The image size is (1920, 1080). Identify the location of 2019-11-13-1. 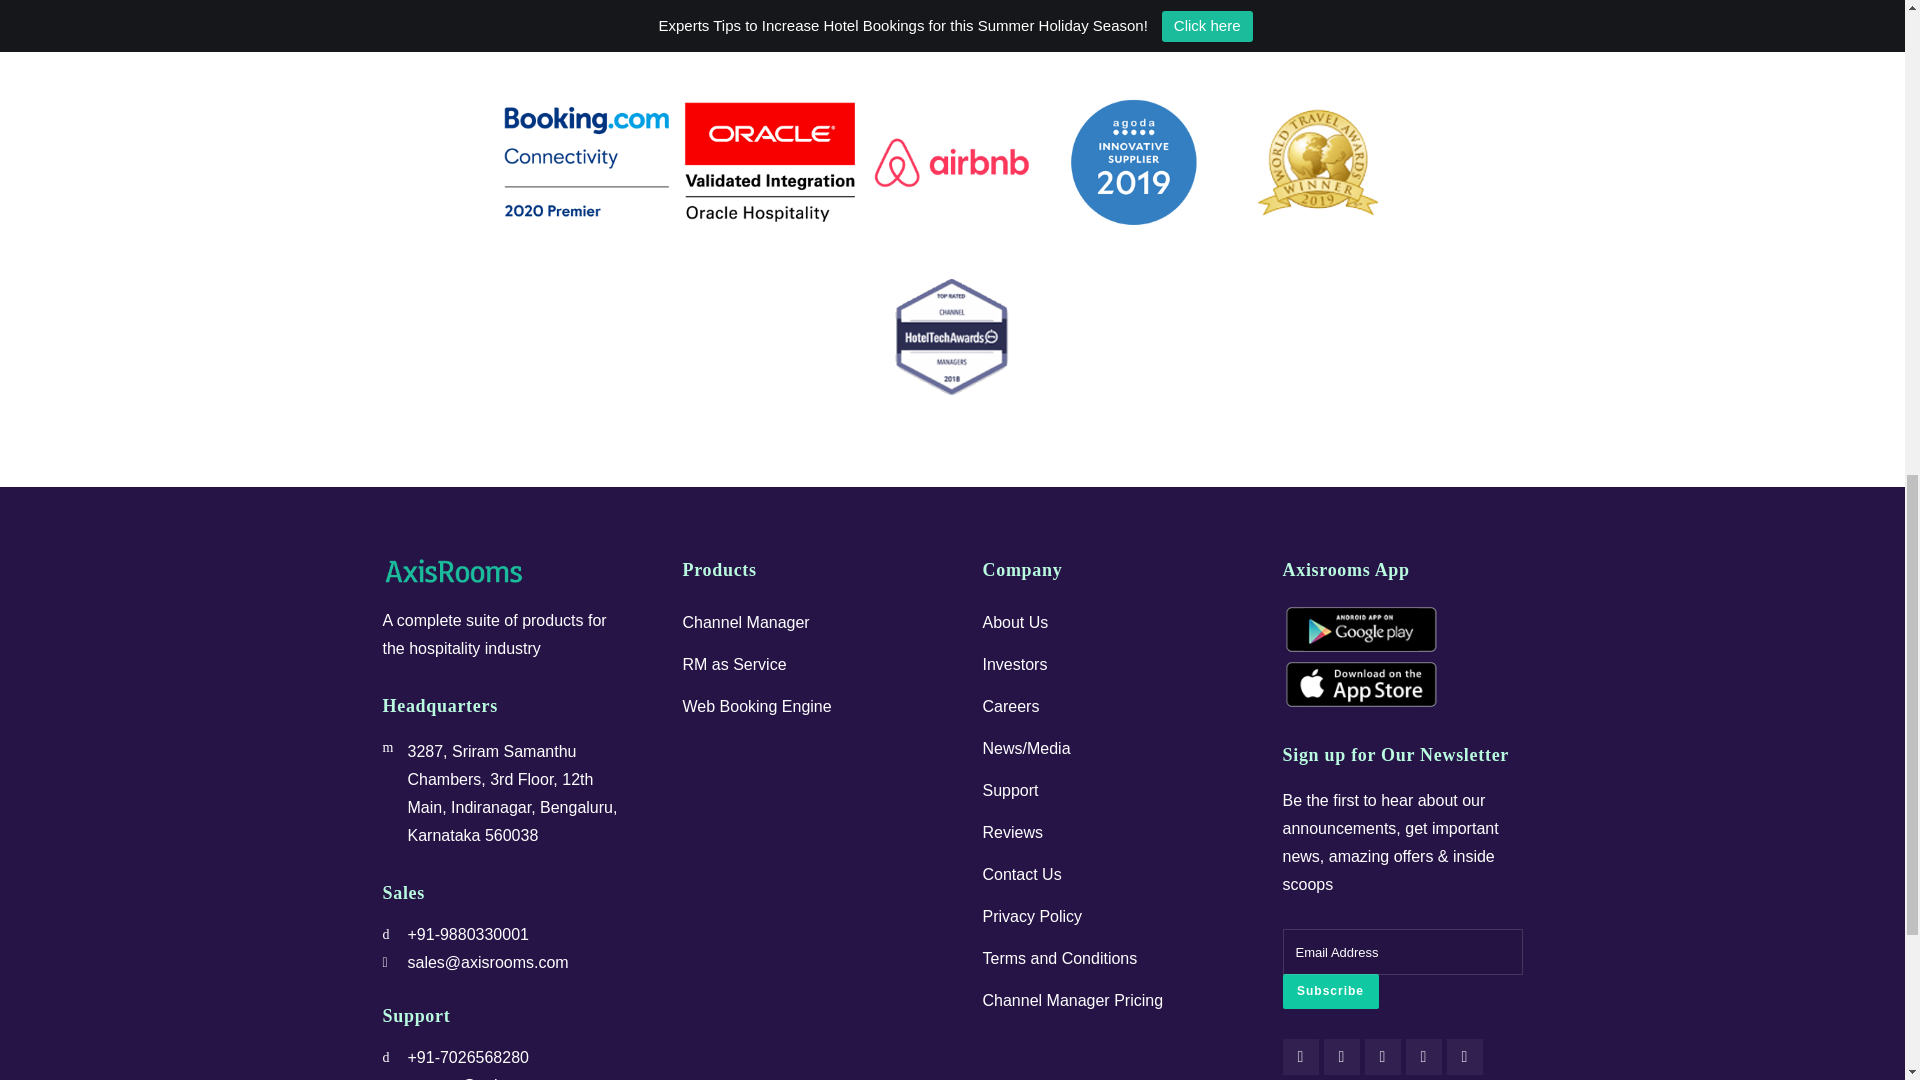
(1316, 162).